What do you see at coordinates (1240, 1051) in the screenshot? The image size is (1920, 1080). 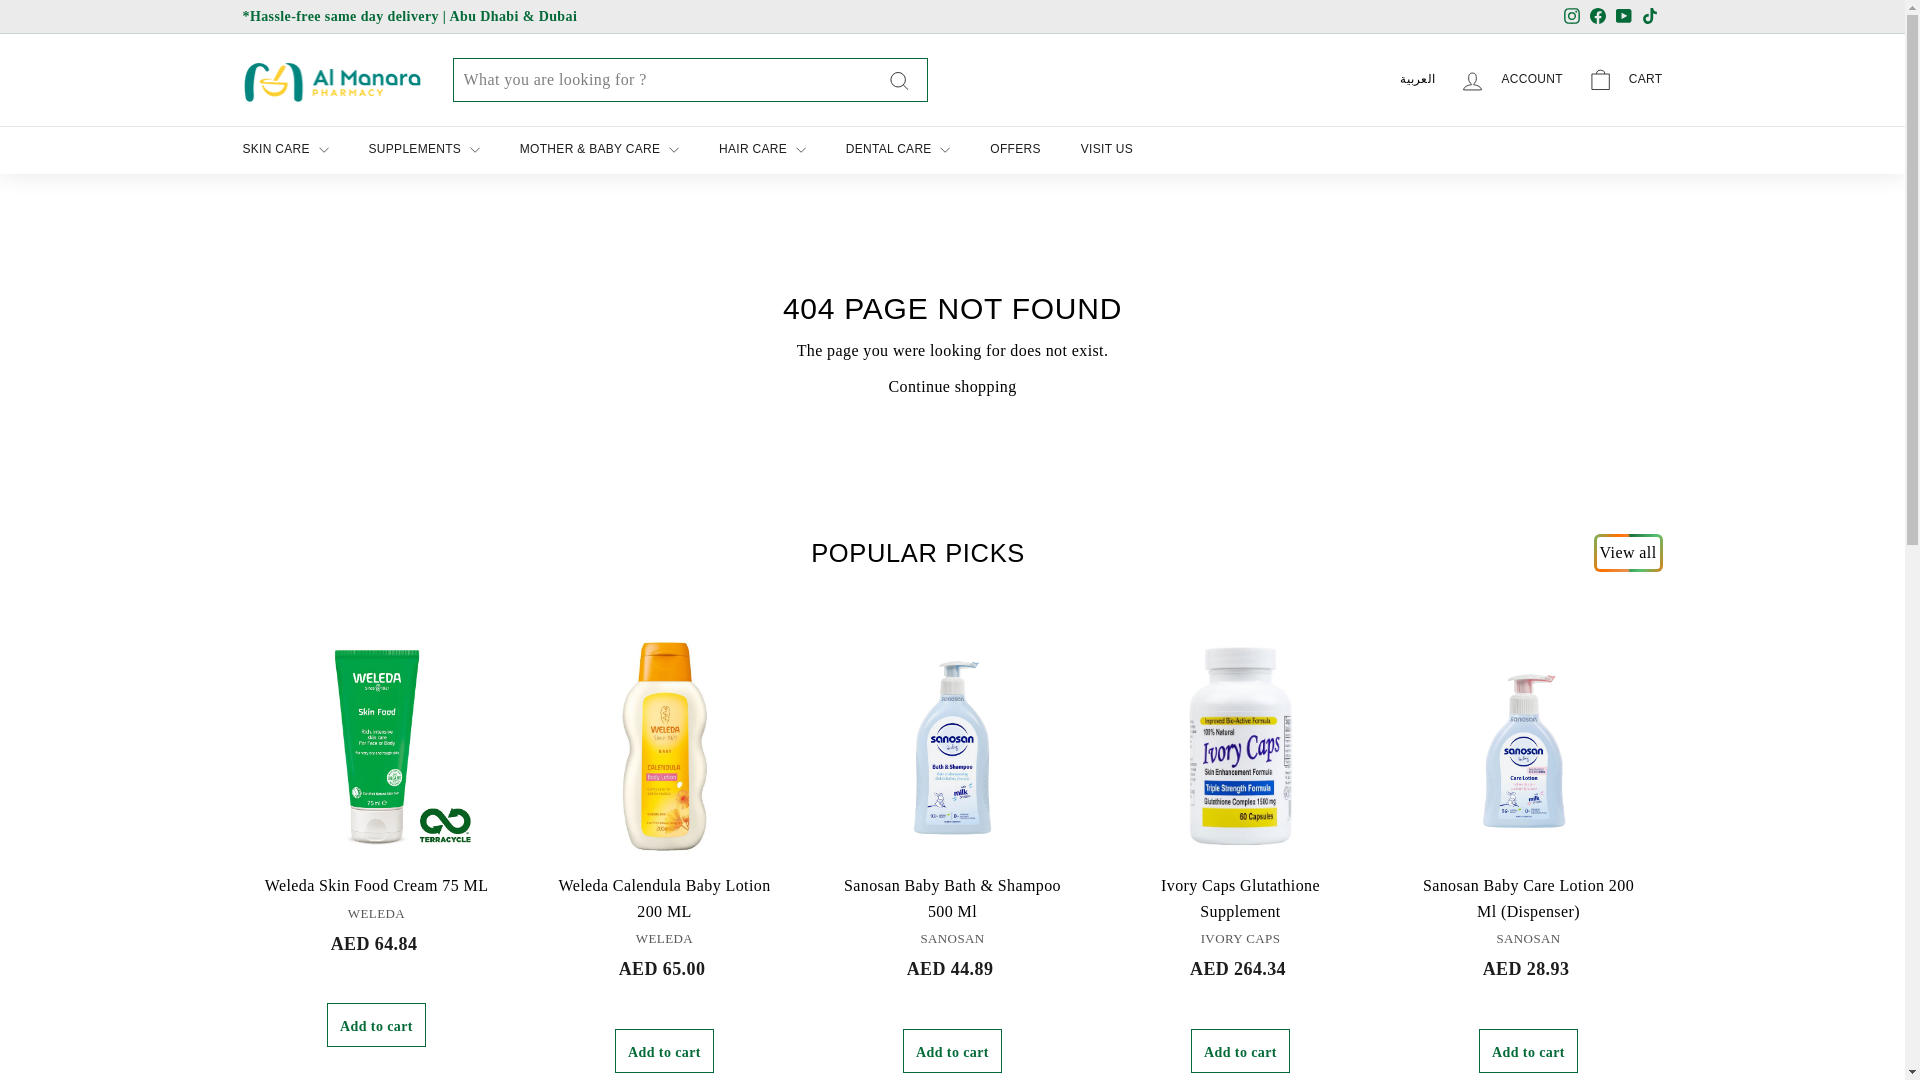 I see `Add to cart` at bounding box center [1240, 1051].